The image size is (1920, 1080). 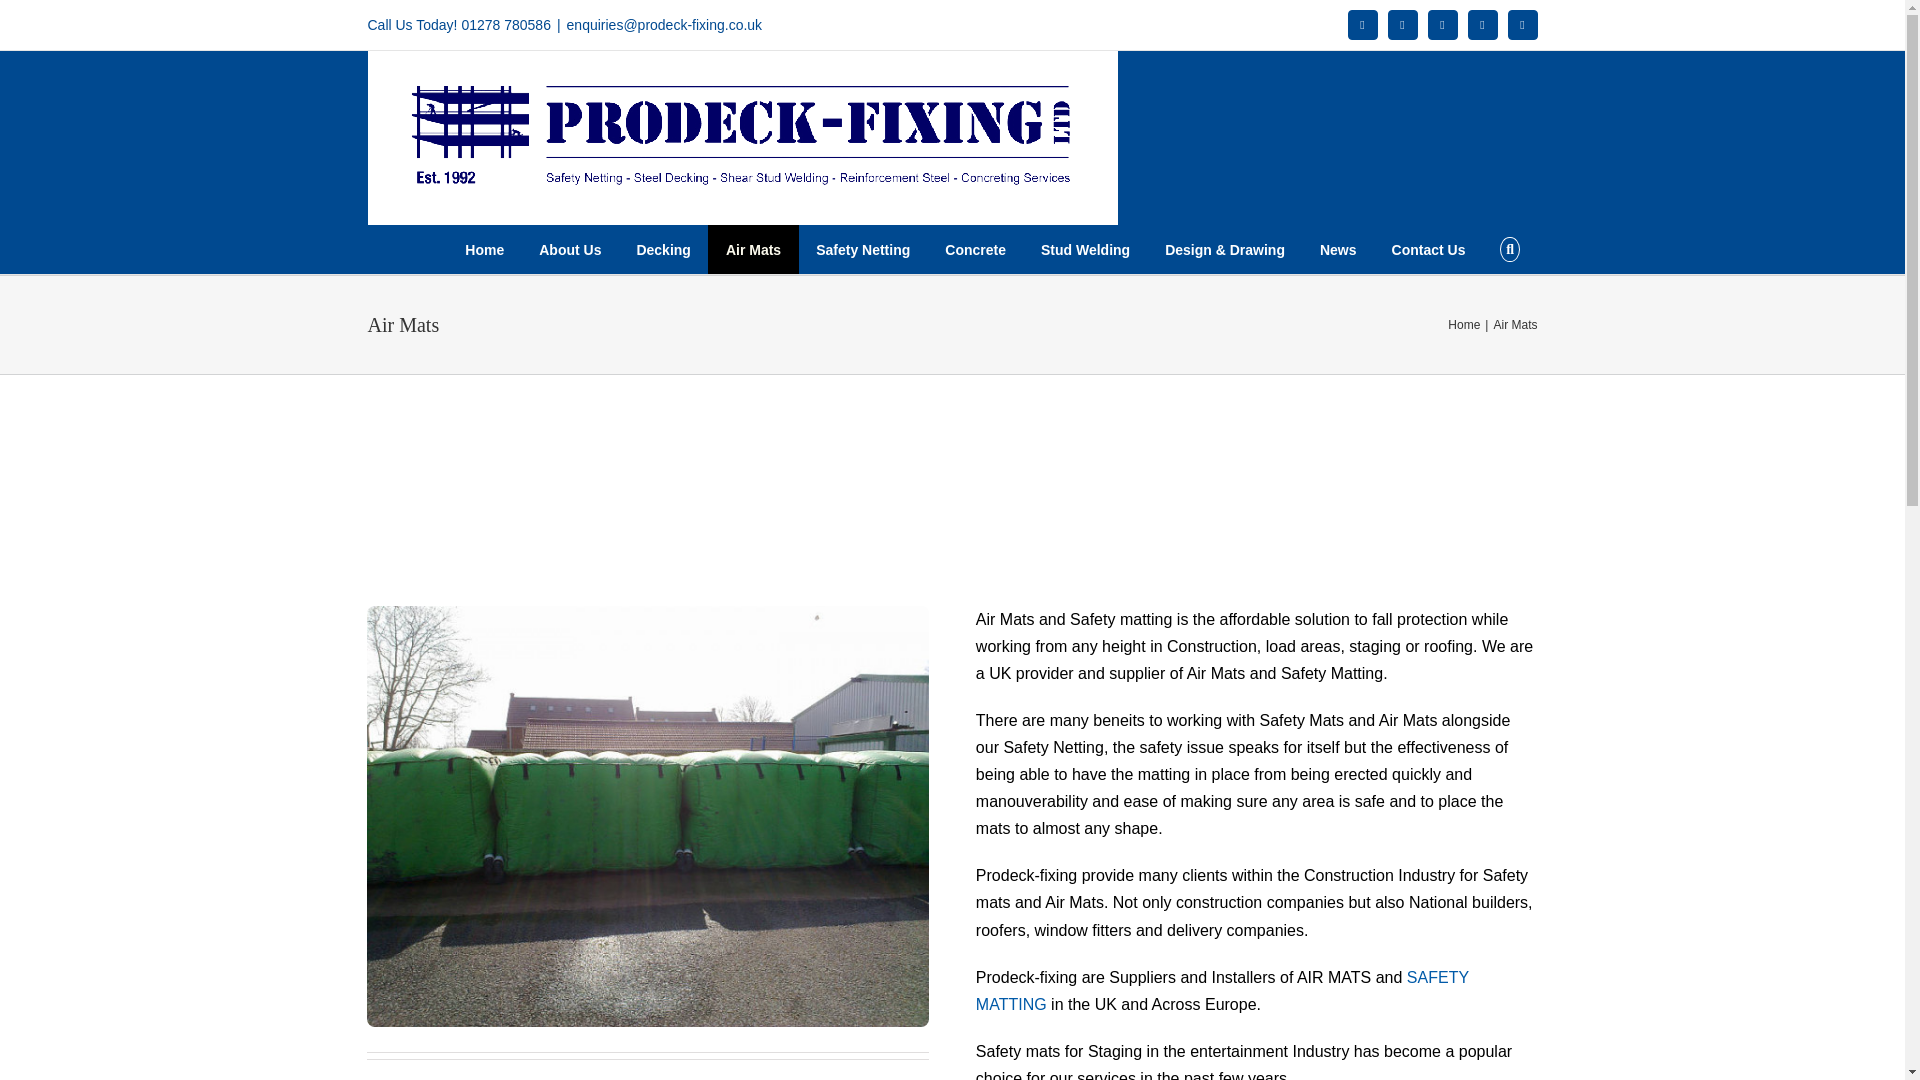 What do you see at coordinates (1510, 249) in the screenshot?
I see `Search` at bounding box center [1510, 249].